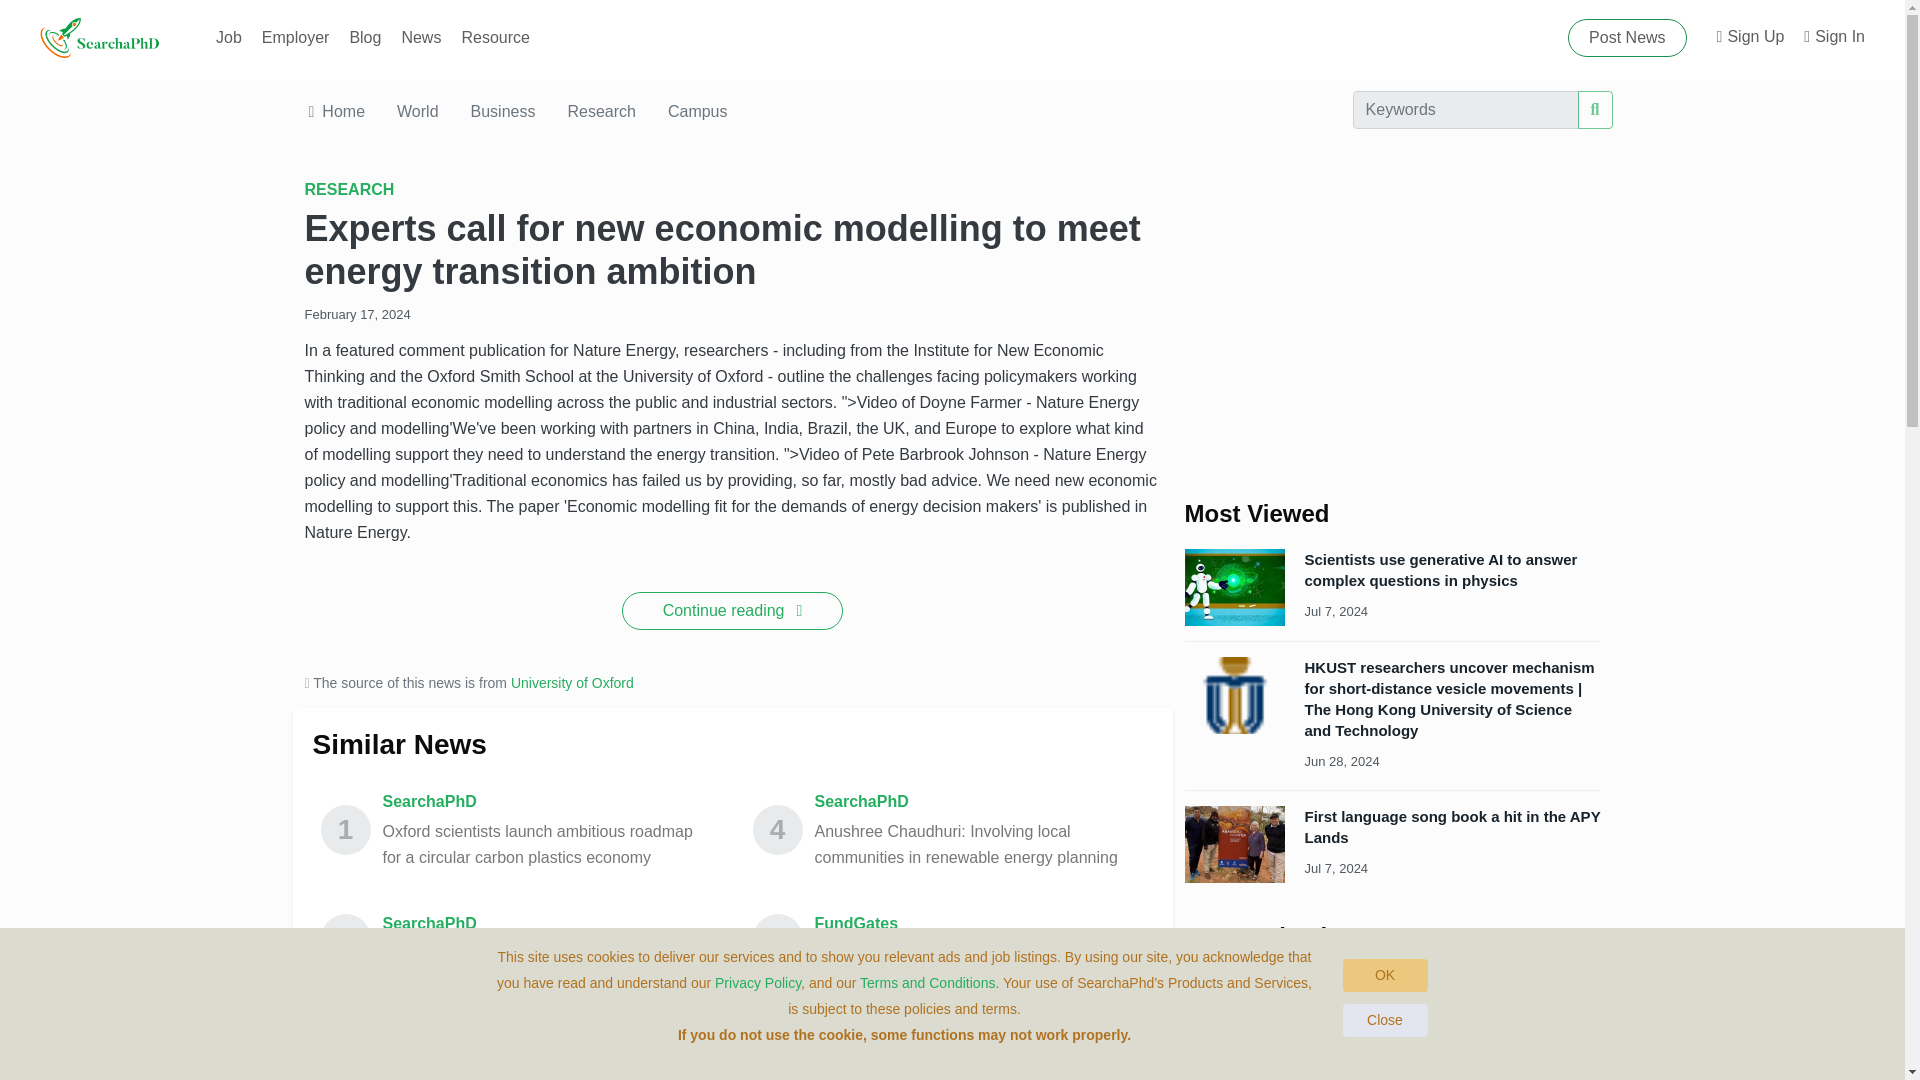  Describe the element at coordinates (547, 802) in the screenshot. I see `SearchaPhD` at that location.